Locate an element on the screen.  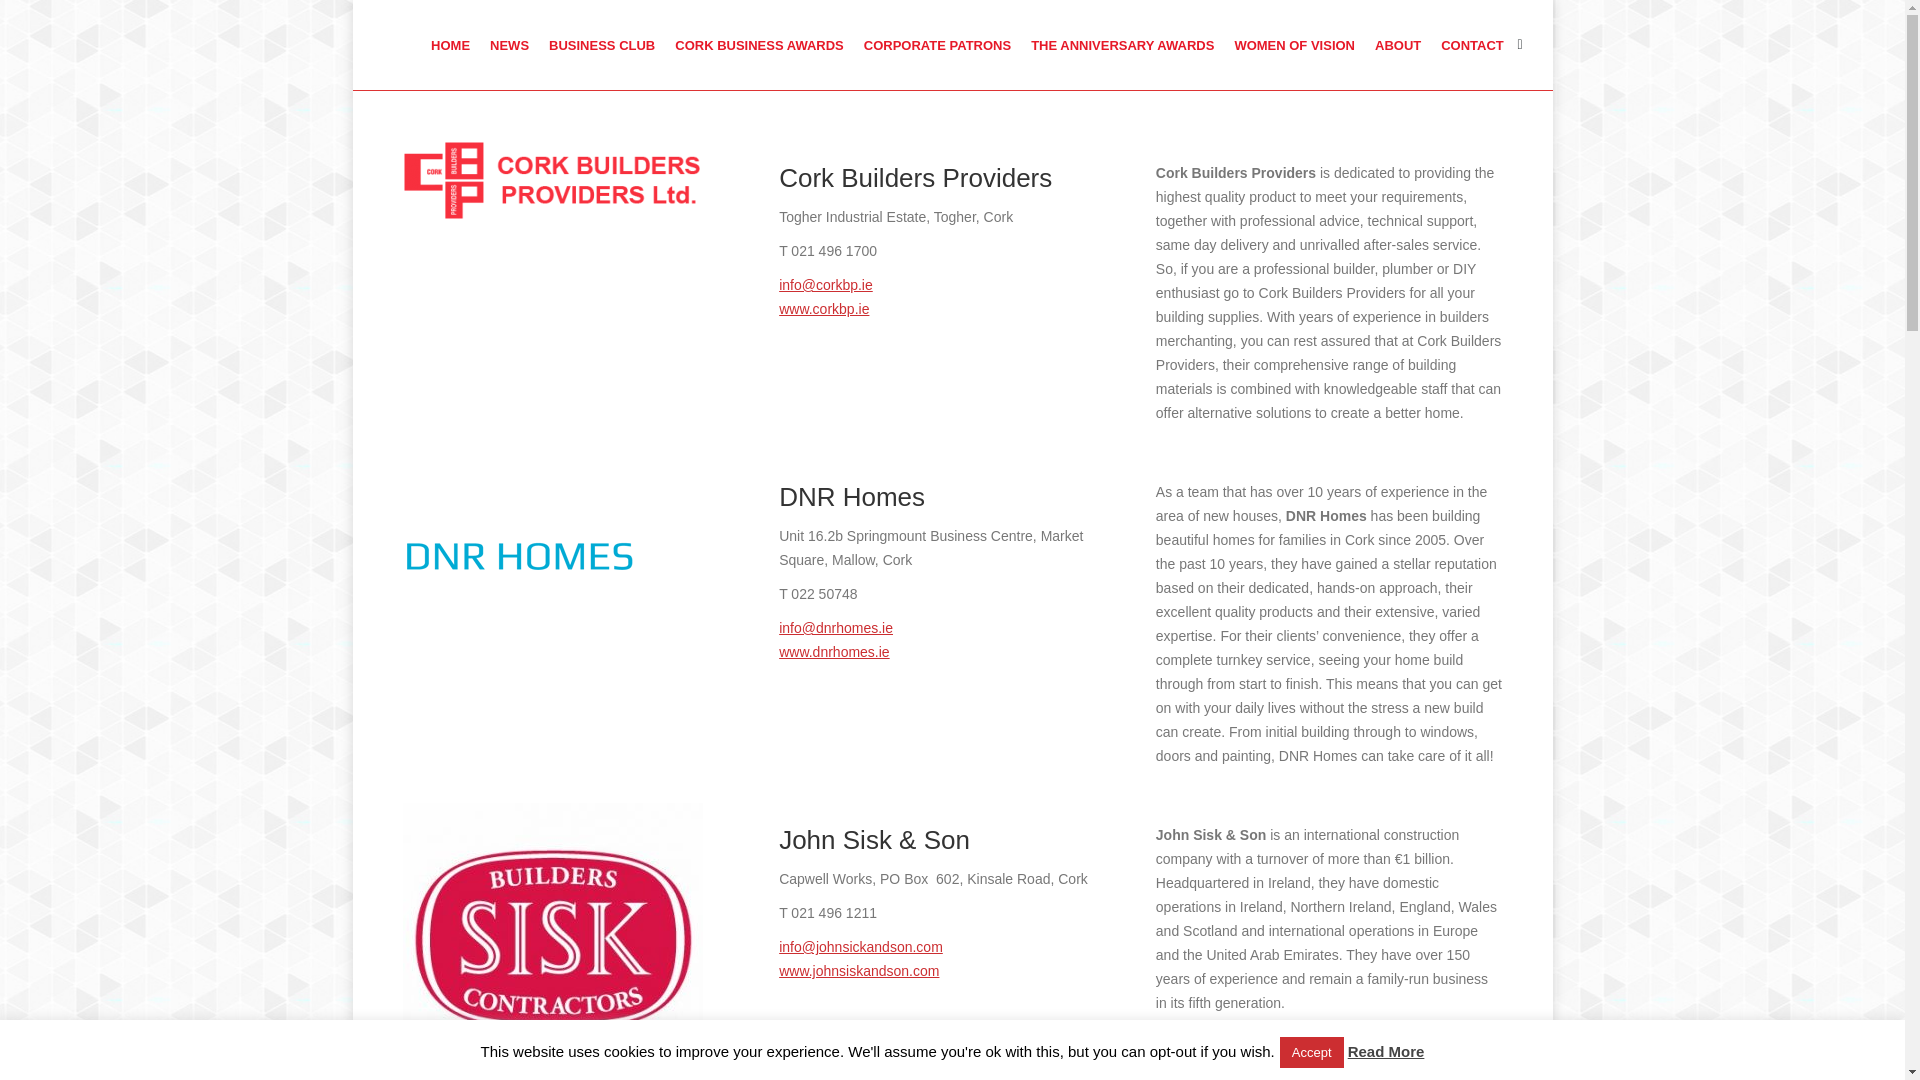
www.johnsiskandson.com is located at coordinates (858, 970).